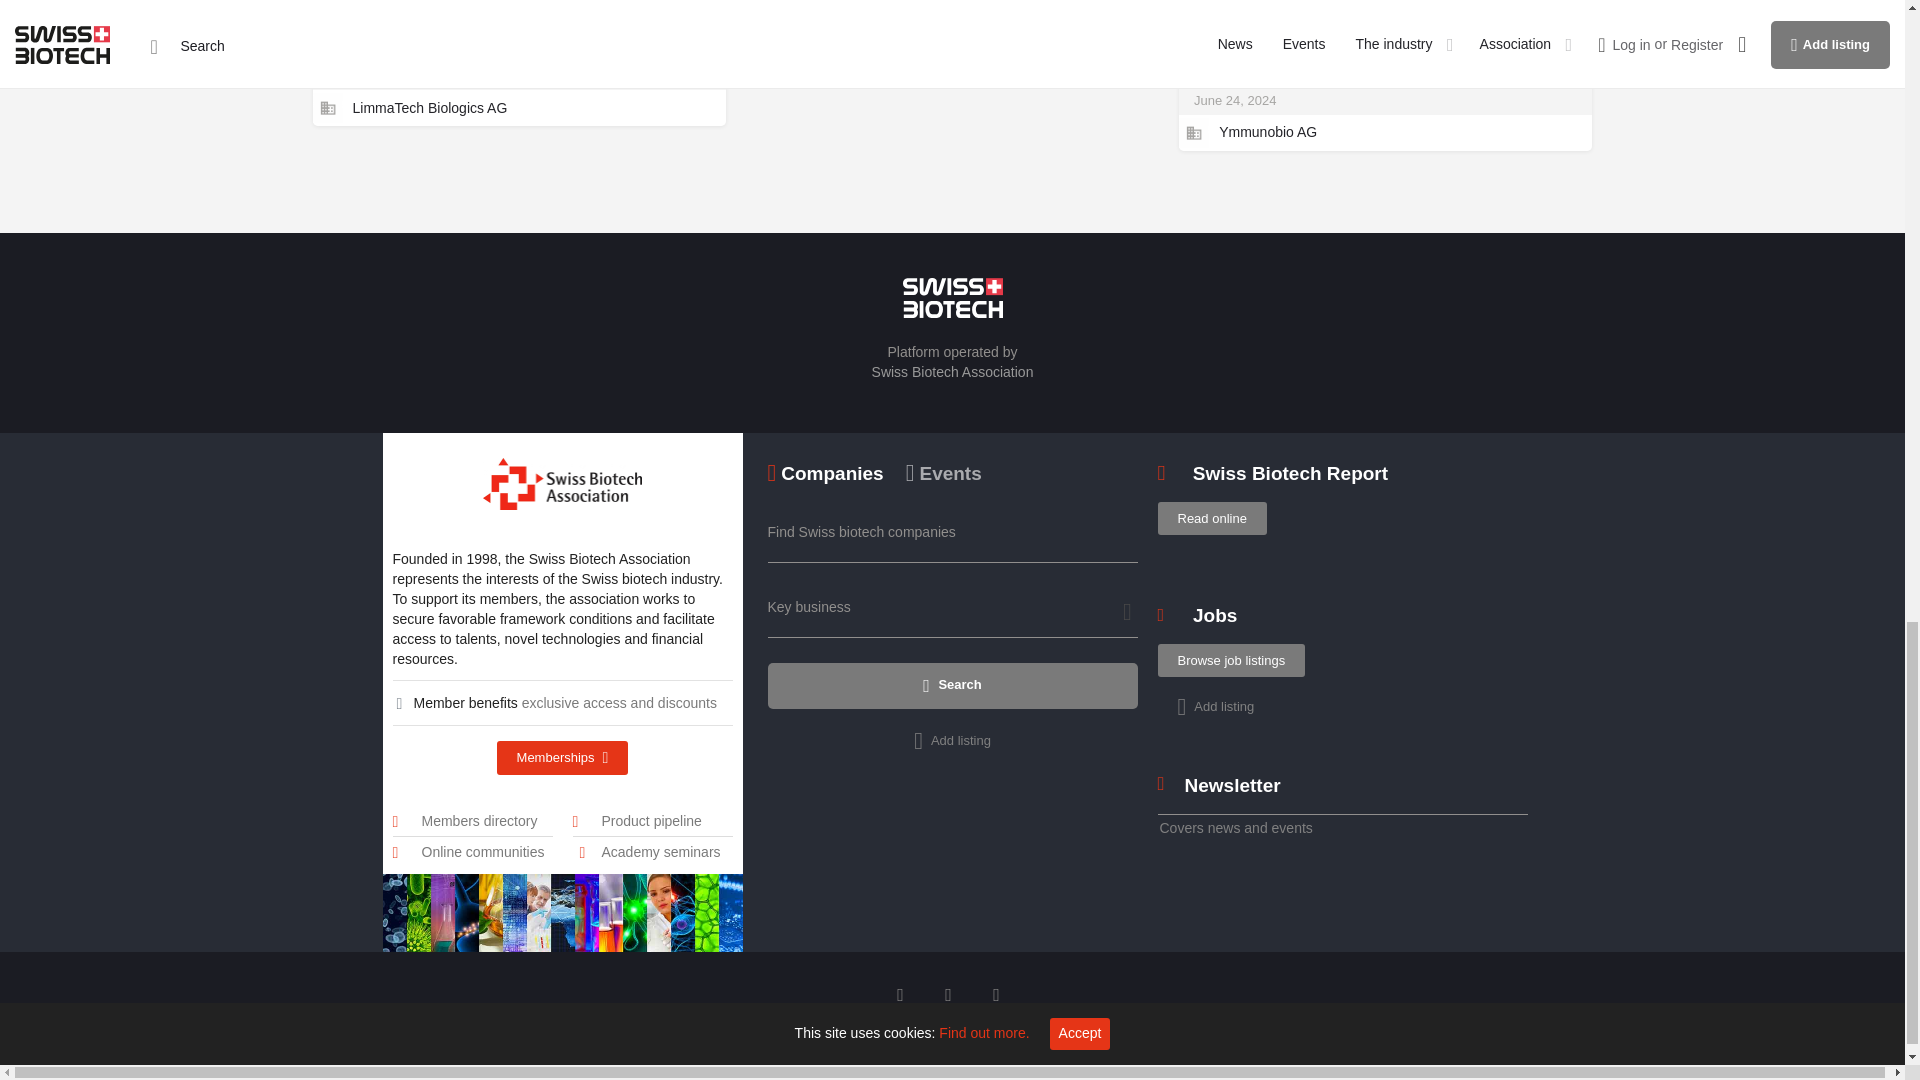 The height and width of the screenshot is (1080, 1920). What do you see at coordinates (952, 297) in the screenshot?
I see `swiss-biotech-logo-neg` at bounding box center [952, 297].